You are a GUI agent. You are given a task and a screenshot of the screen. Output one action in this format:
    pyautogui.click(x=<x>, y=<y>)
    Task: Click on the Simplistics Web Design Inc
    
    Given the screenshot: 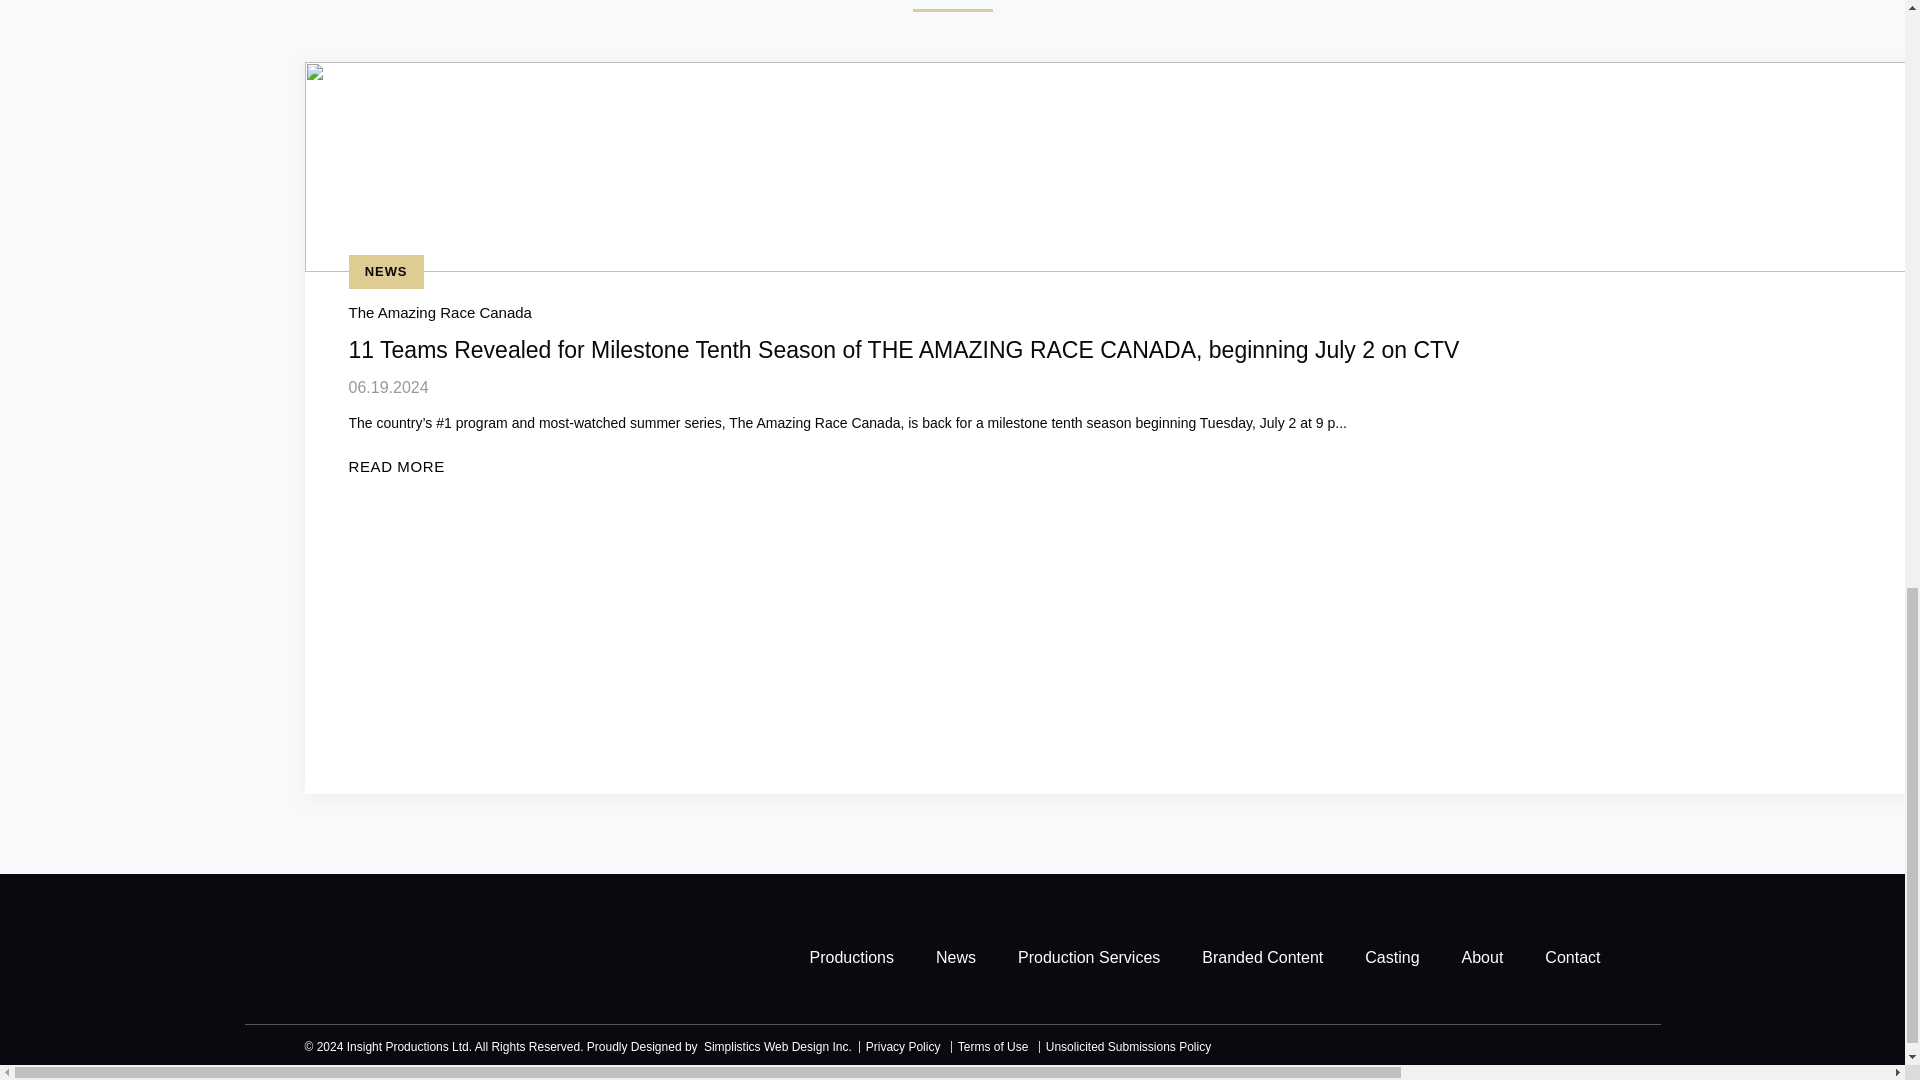 What is the action you would take?
    pyautogui.click(x=776, y=1047)
    